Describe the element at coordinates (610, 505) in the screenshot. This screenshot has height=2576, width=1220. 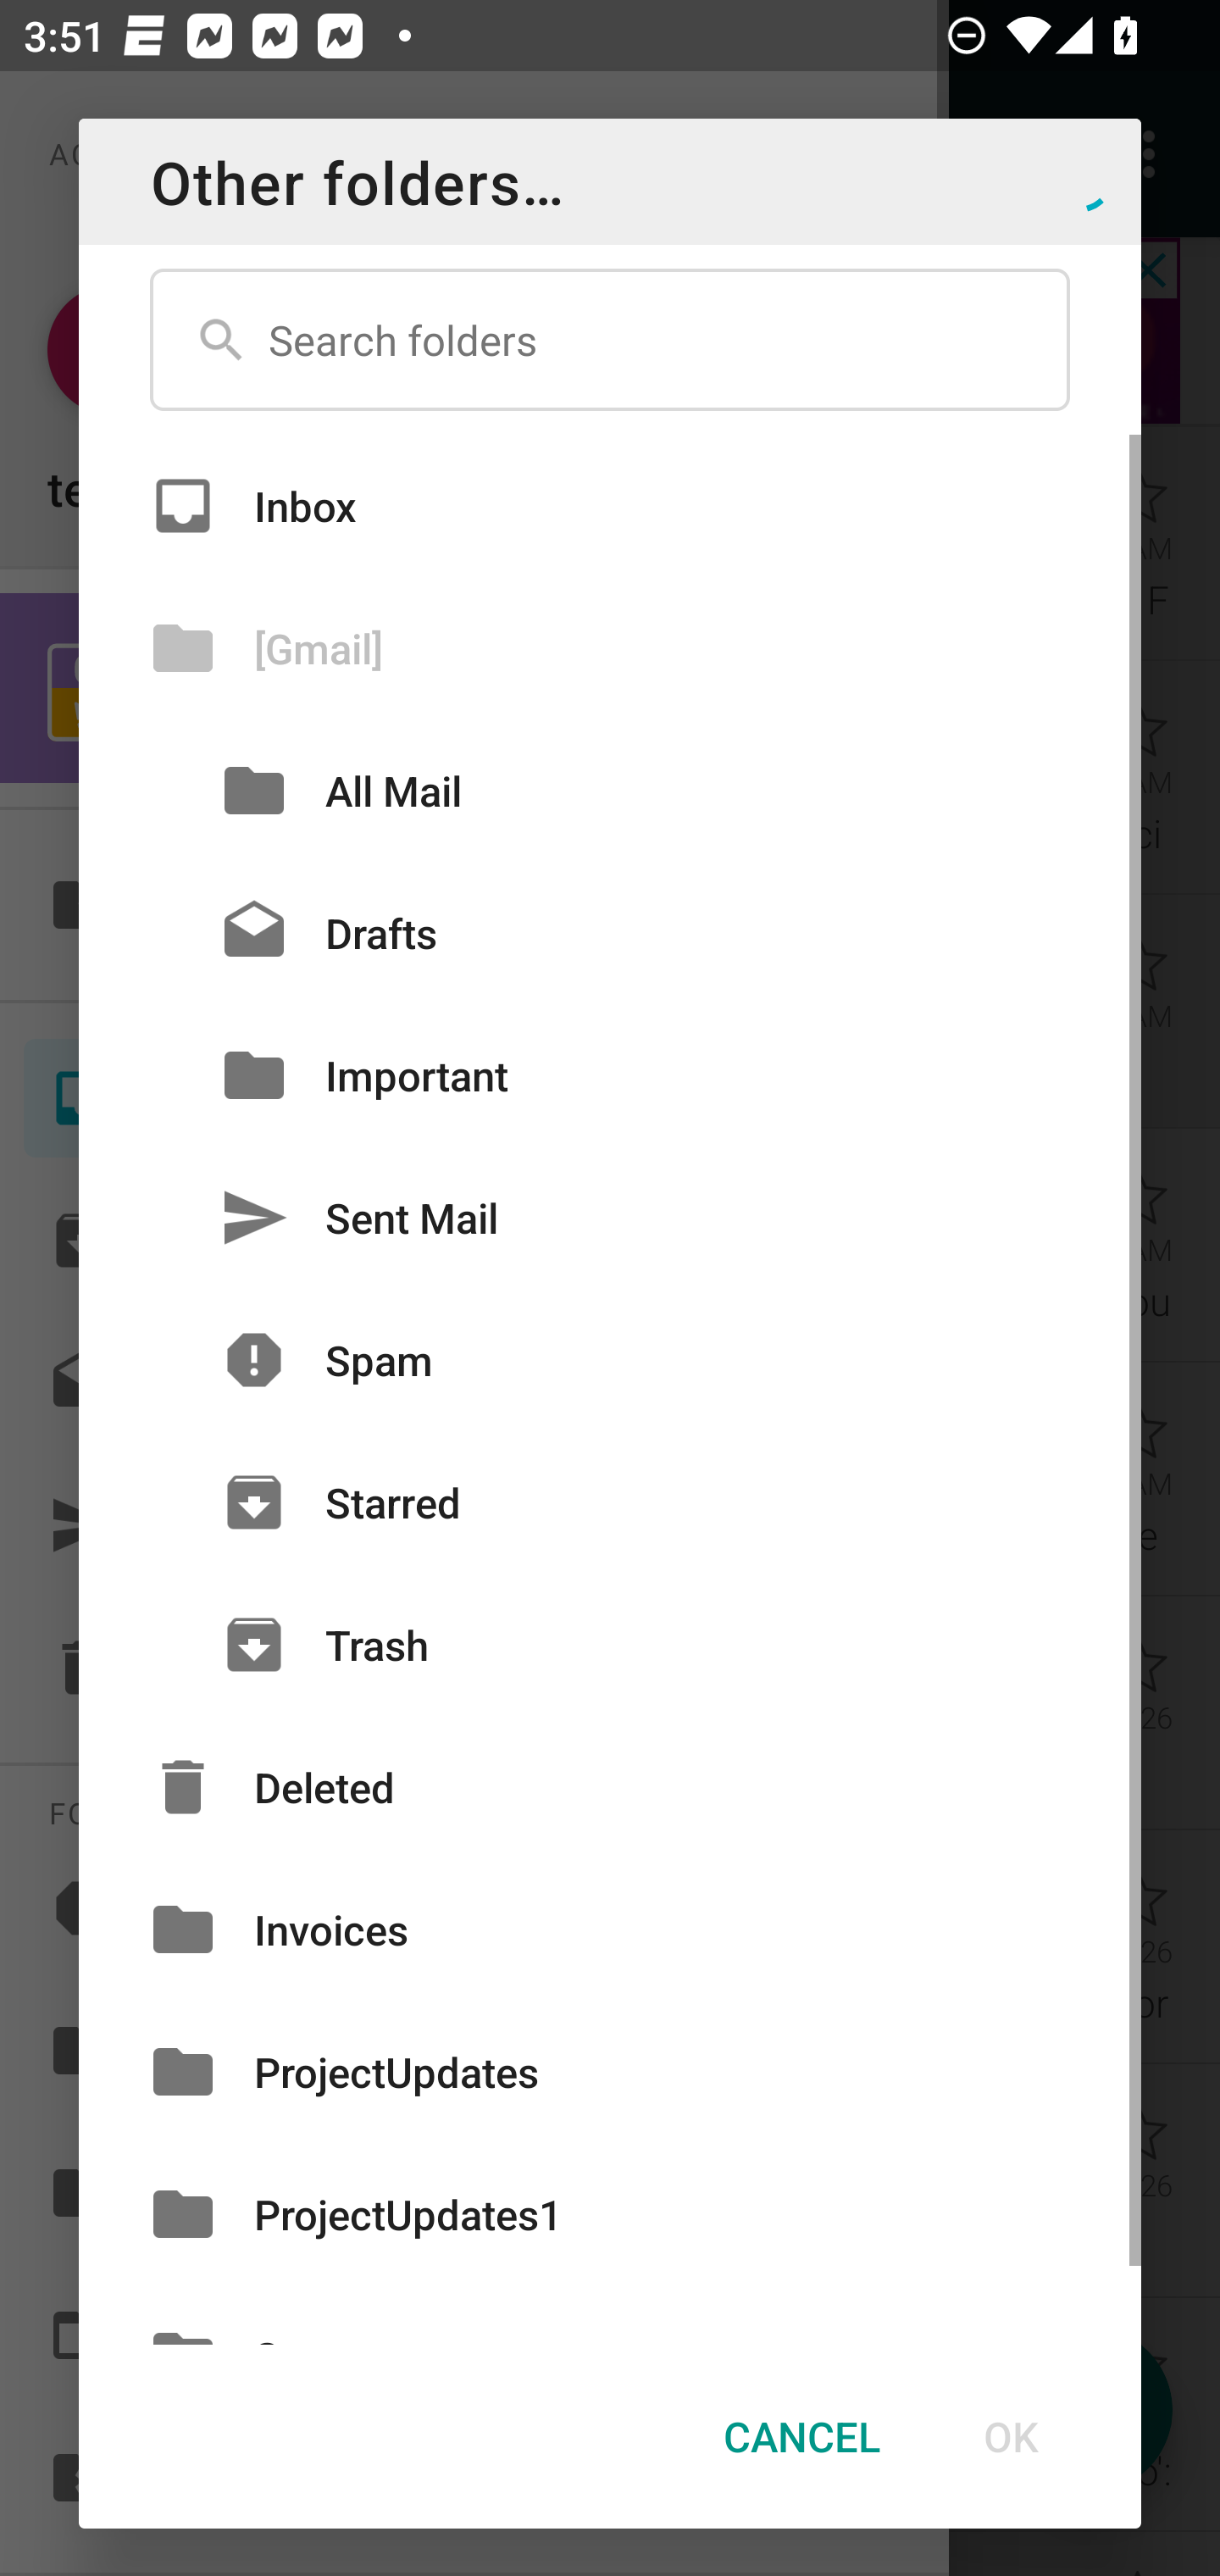
I see `Inbox` at that location.